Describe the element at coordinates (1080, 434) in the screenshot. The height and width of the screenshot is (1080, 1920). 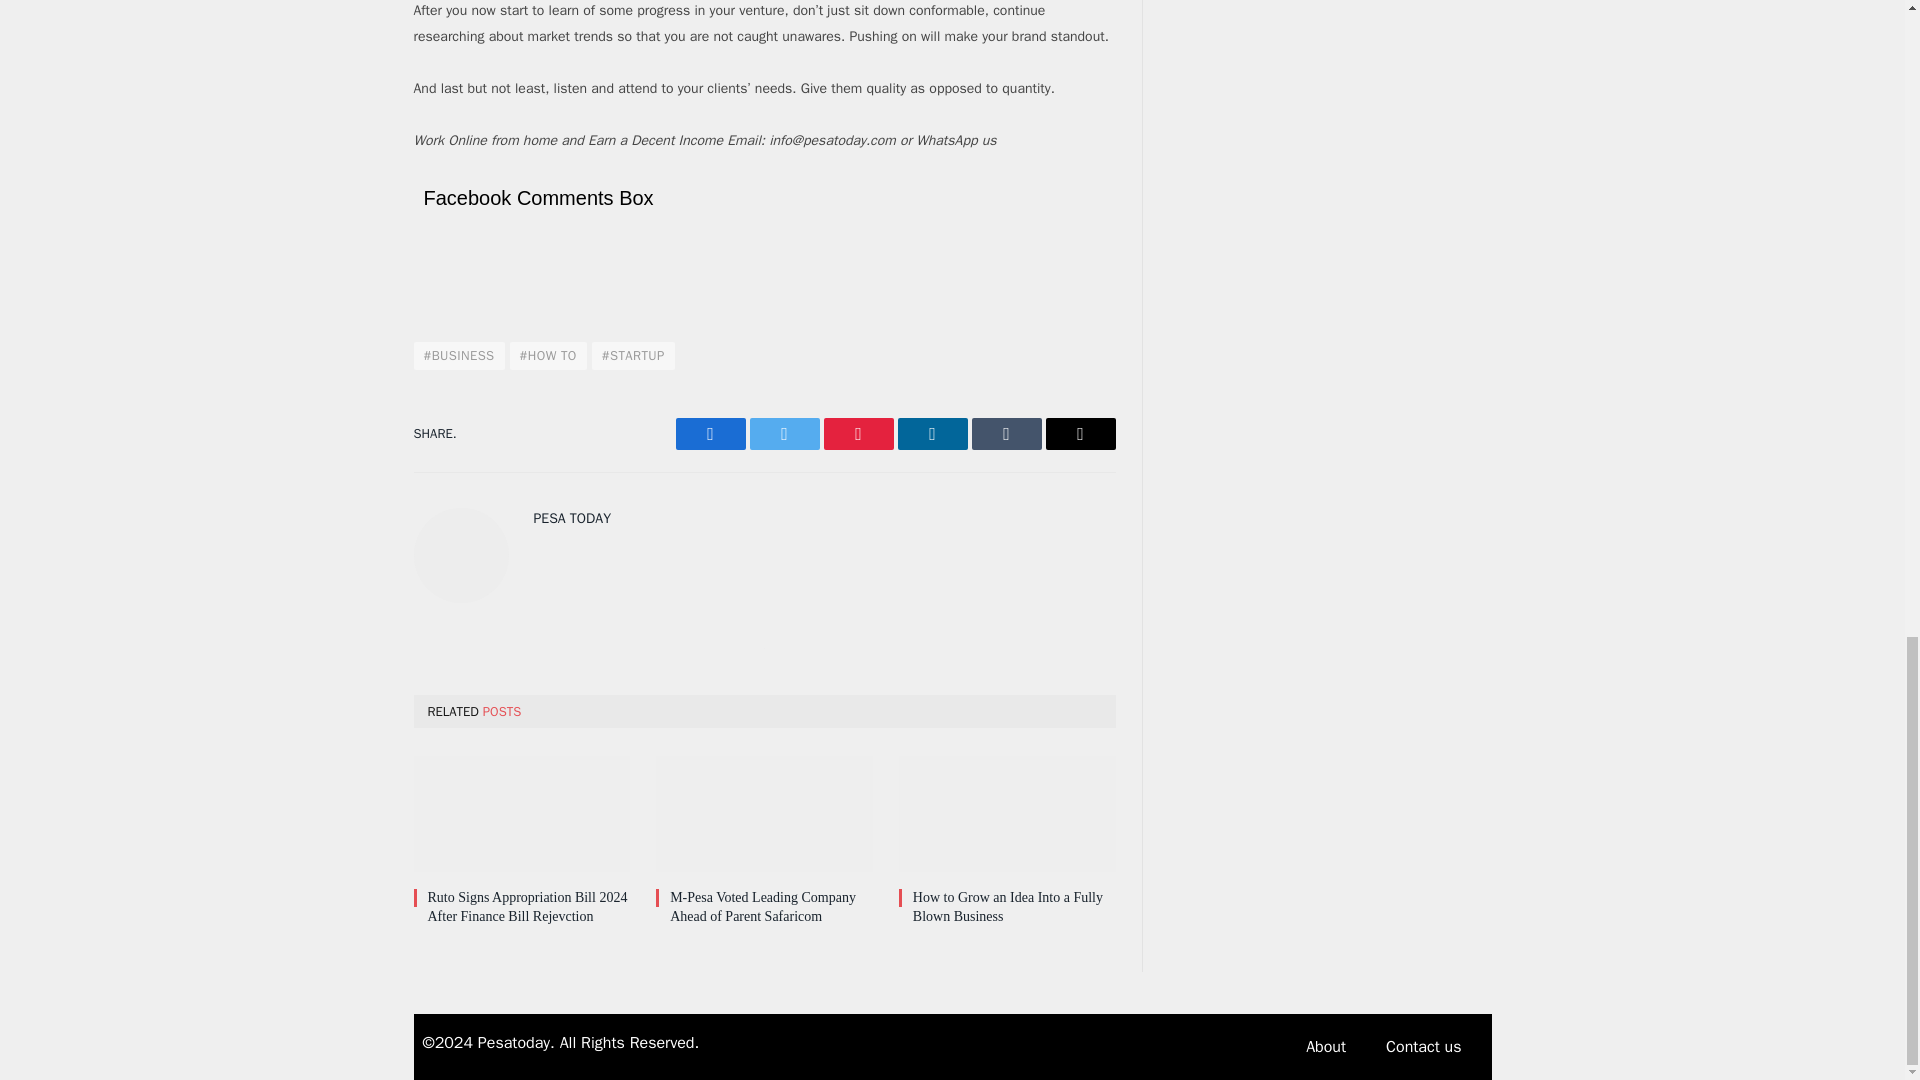
I see `Share via Email` at that location.